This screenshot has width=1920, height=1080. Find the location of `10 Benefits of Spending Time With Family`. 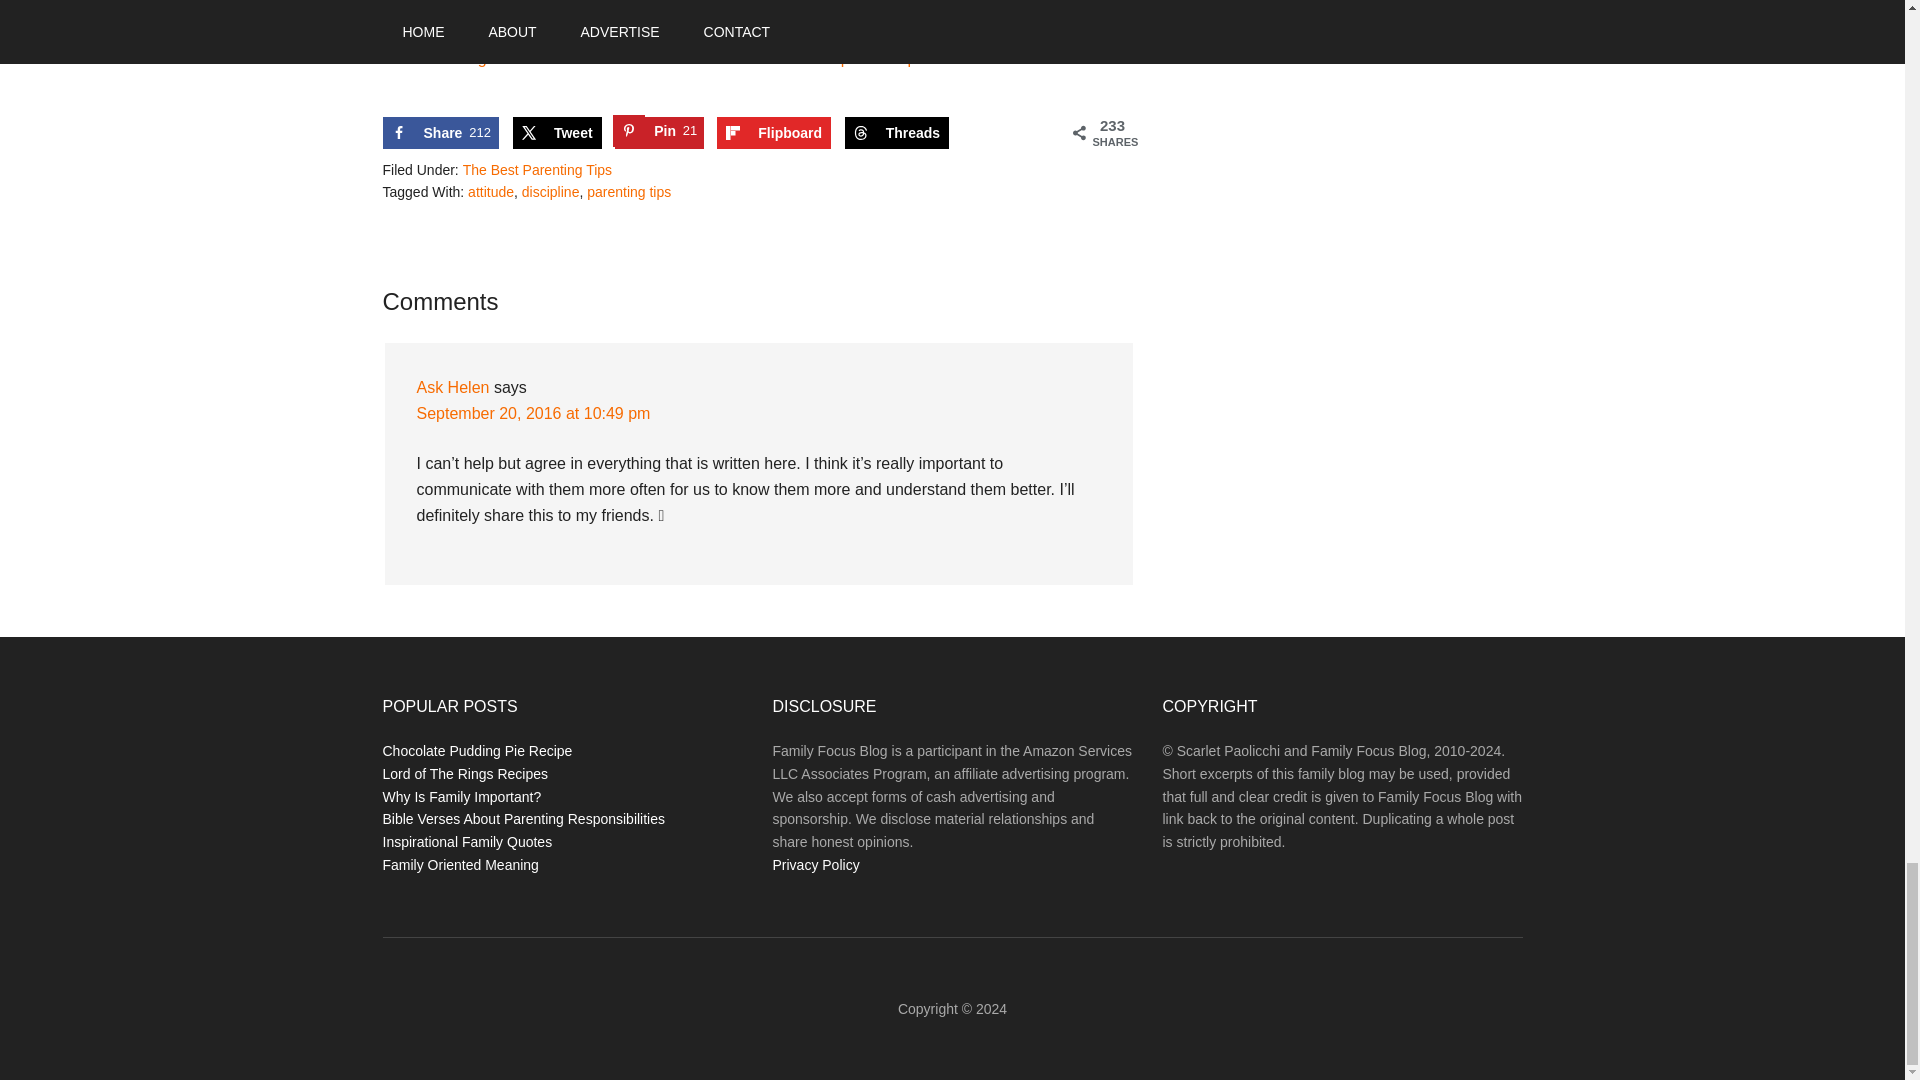

10 Benefits of Spending Time With Family is located at coordinates (530, 8).